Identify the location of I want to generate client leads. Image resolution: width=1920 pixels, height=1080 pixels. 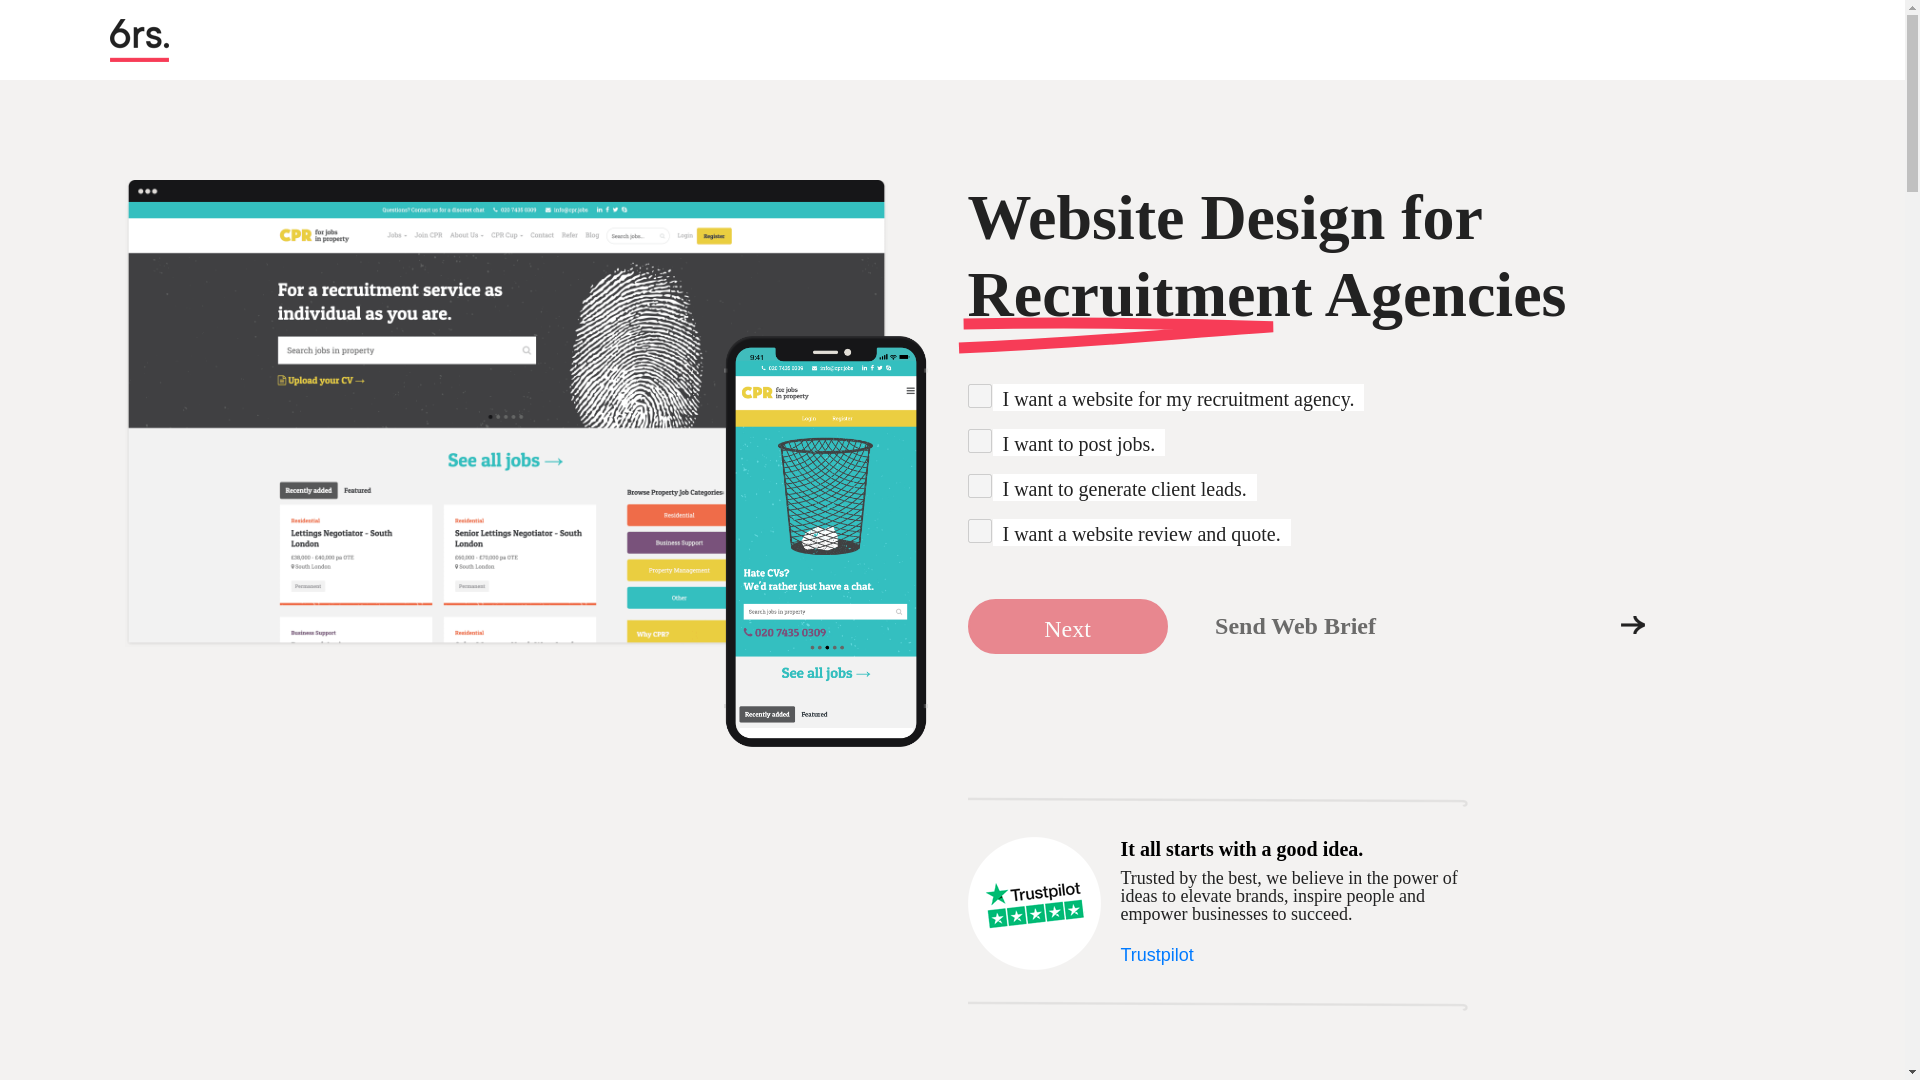
(980, 486).